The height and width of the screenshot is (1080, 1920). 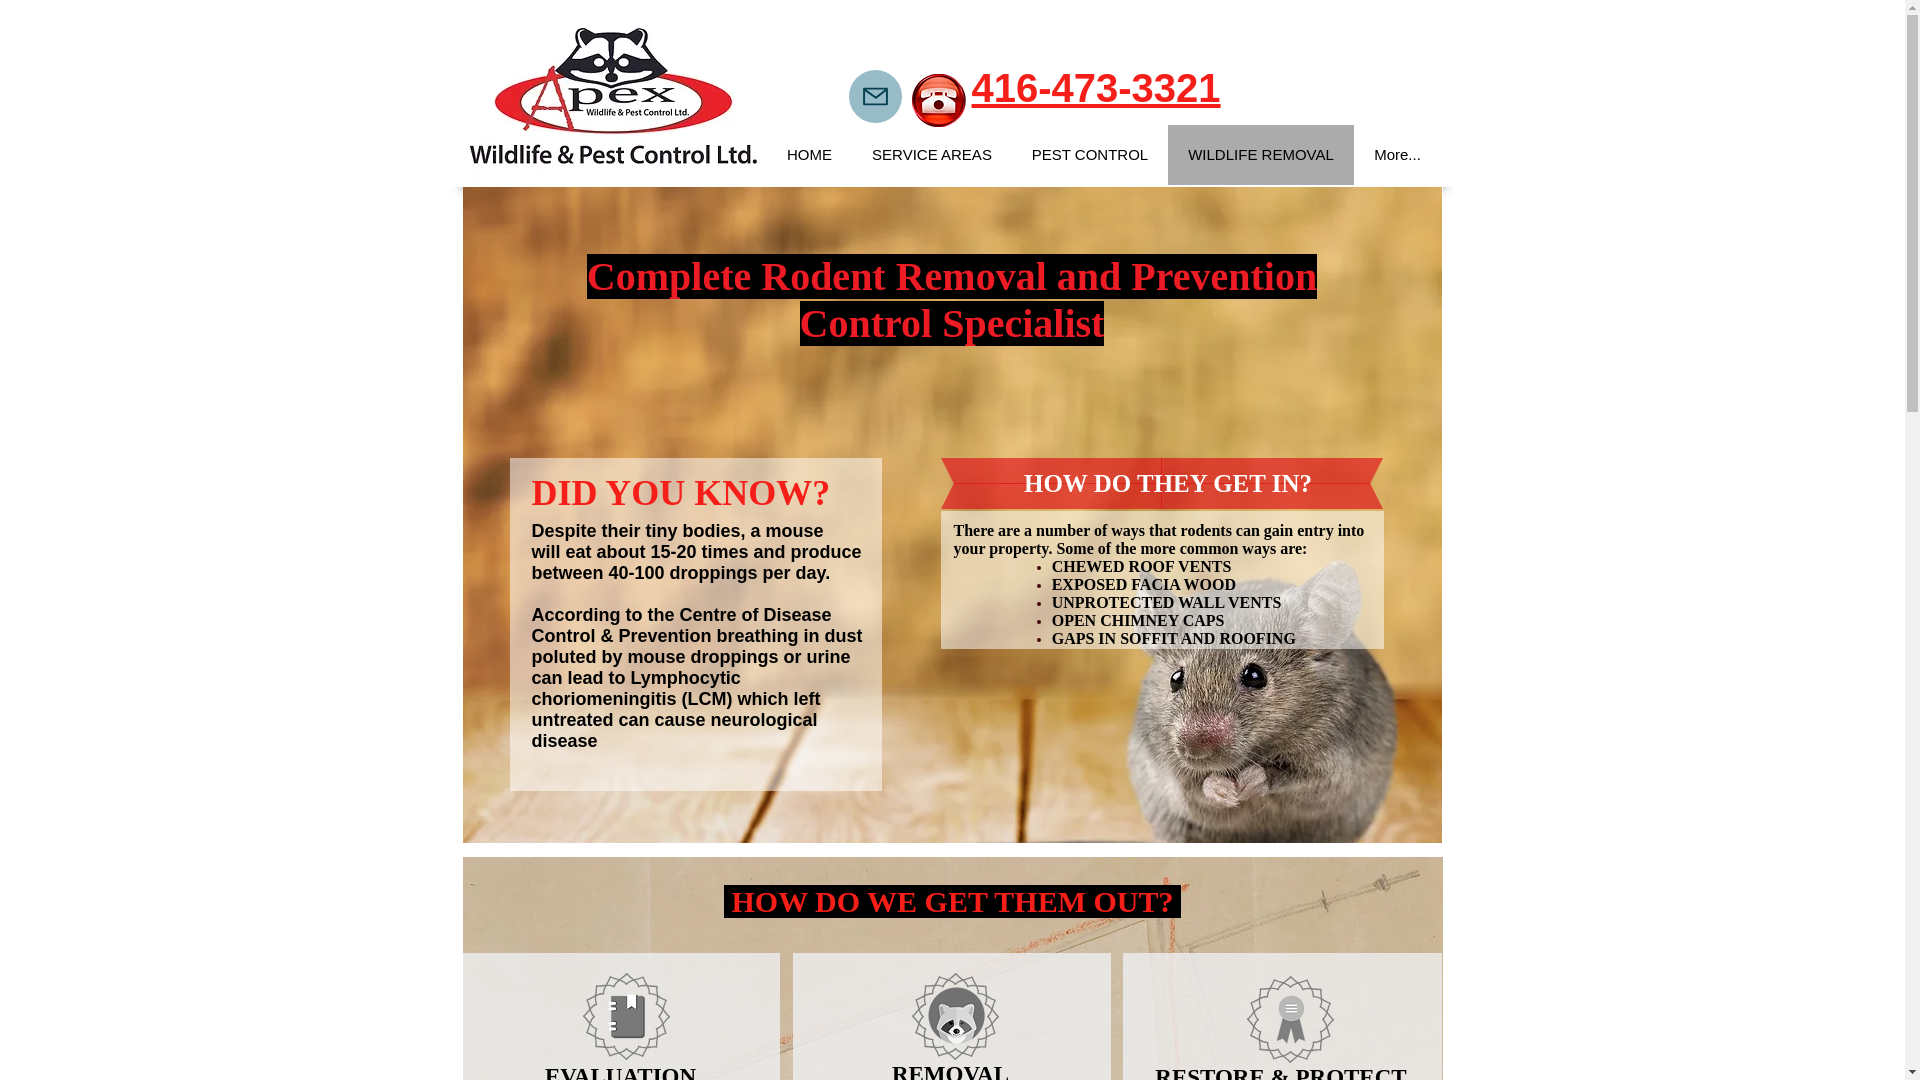 What do you see at coordinates (932, 154) in the screenshot?
I see `SERVICE AREAS` at bounding box center [932, 154].